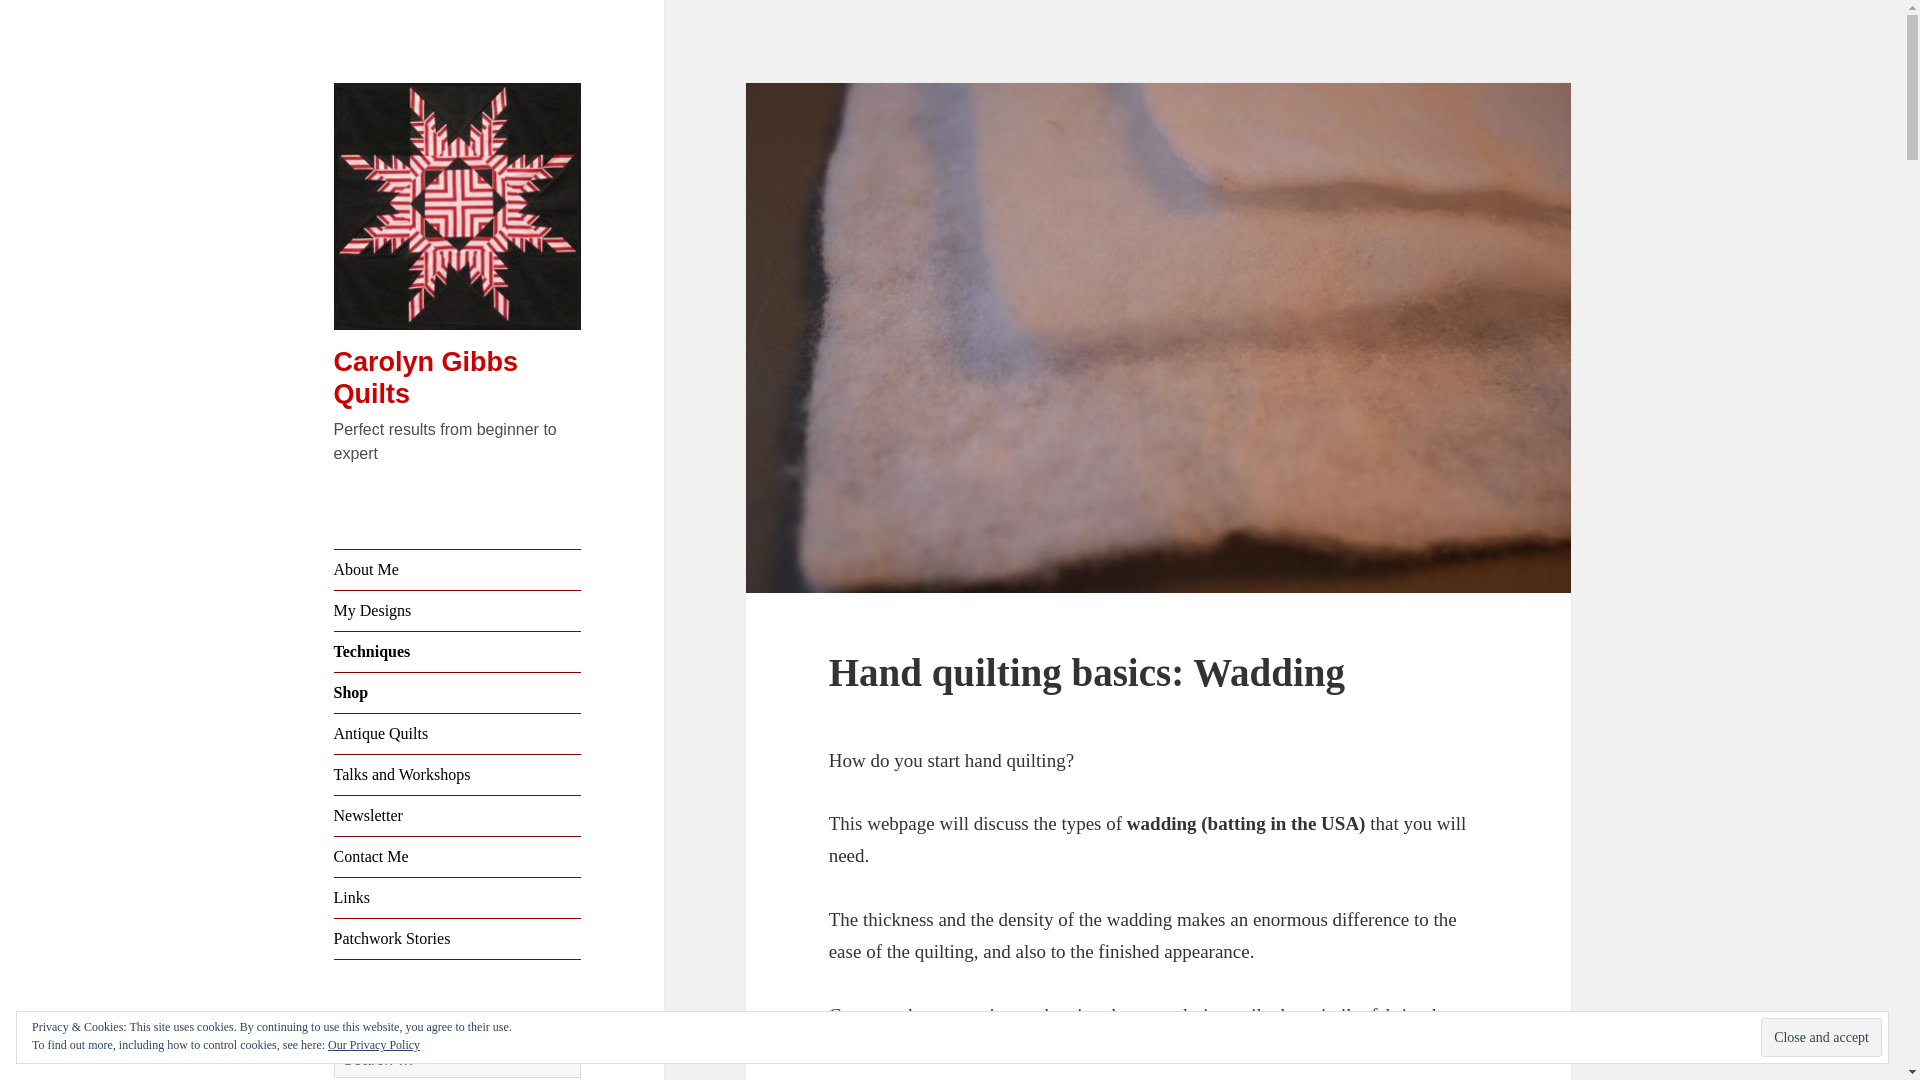 This screenshot has height=1080, width=1920. What do you see at coordinates (458, 610) in the screenshot?
I see `My Designs` at bounding box center [458, 610].